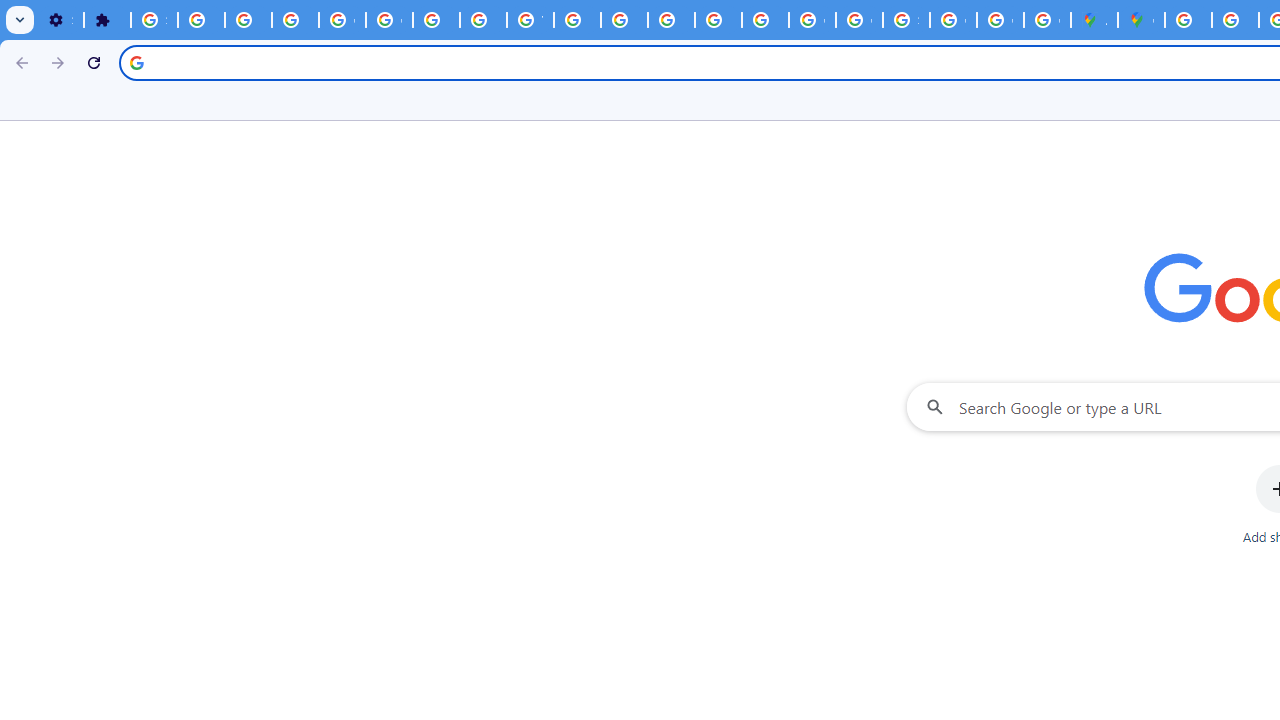 Image resolution: width=1280 pixels, height=720 pixels. What do you see at coordinates (1048, 20) in the screenshot?
I see `Create your Google Account` at bounding box center [1048, 20].